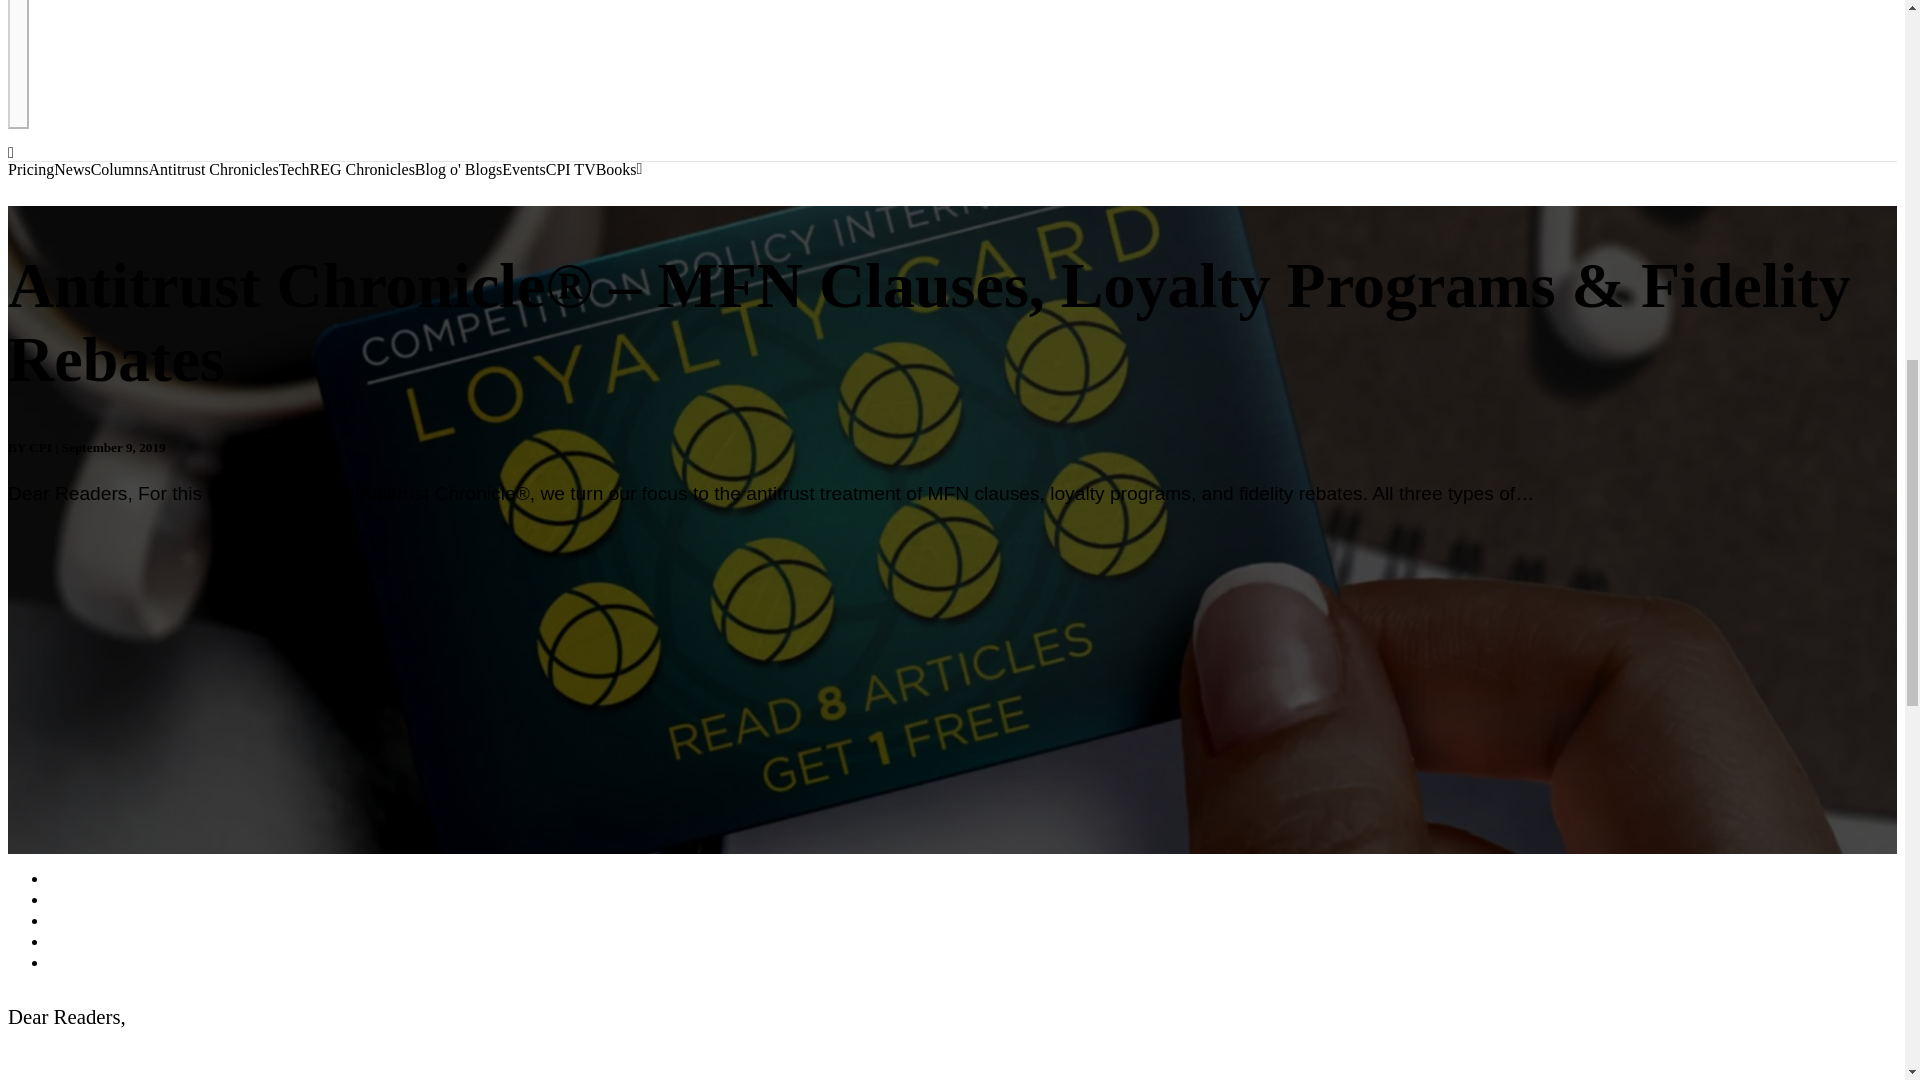  I want to click on Pricing, so click(30, 170).